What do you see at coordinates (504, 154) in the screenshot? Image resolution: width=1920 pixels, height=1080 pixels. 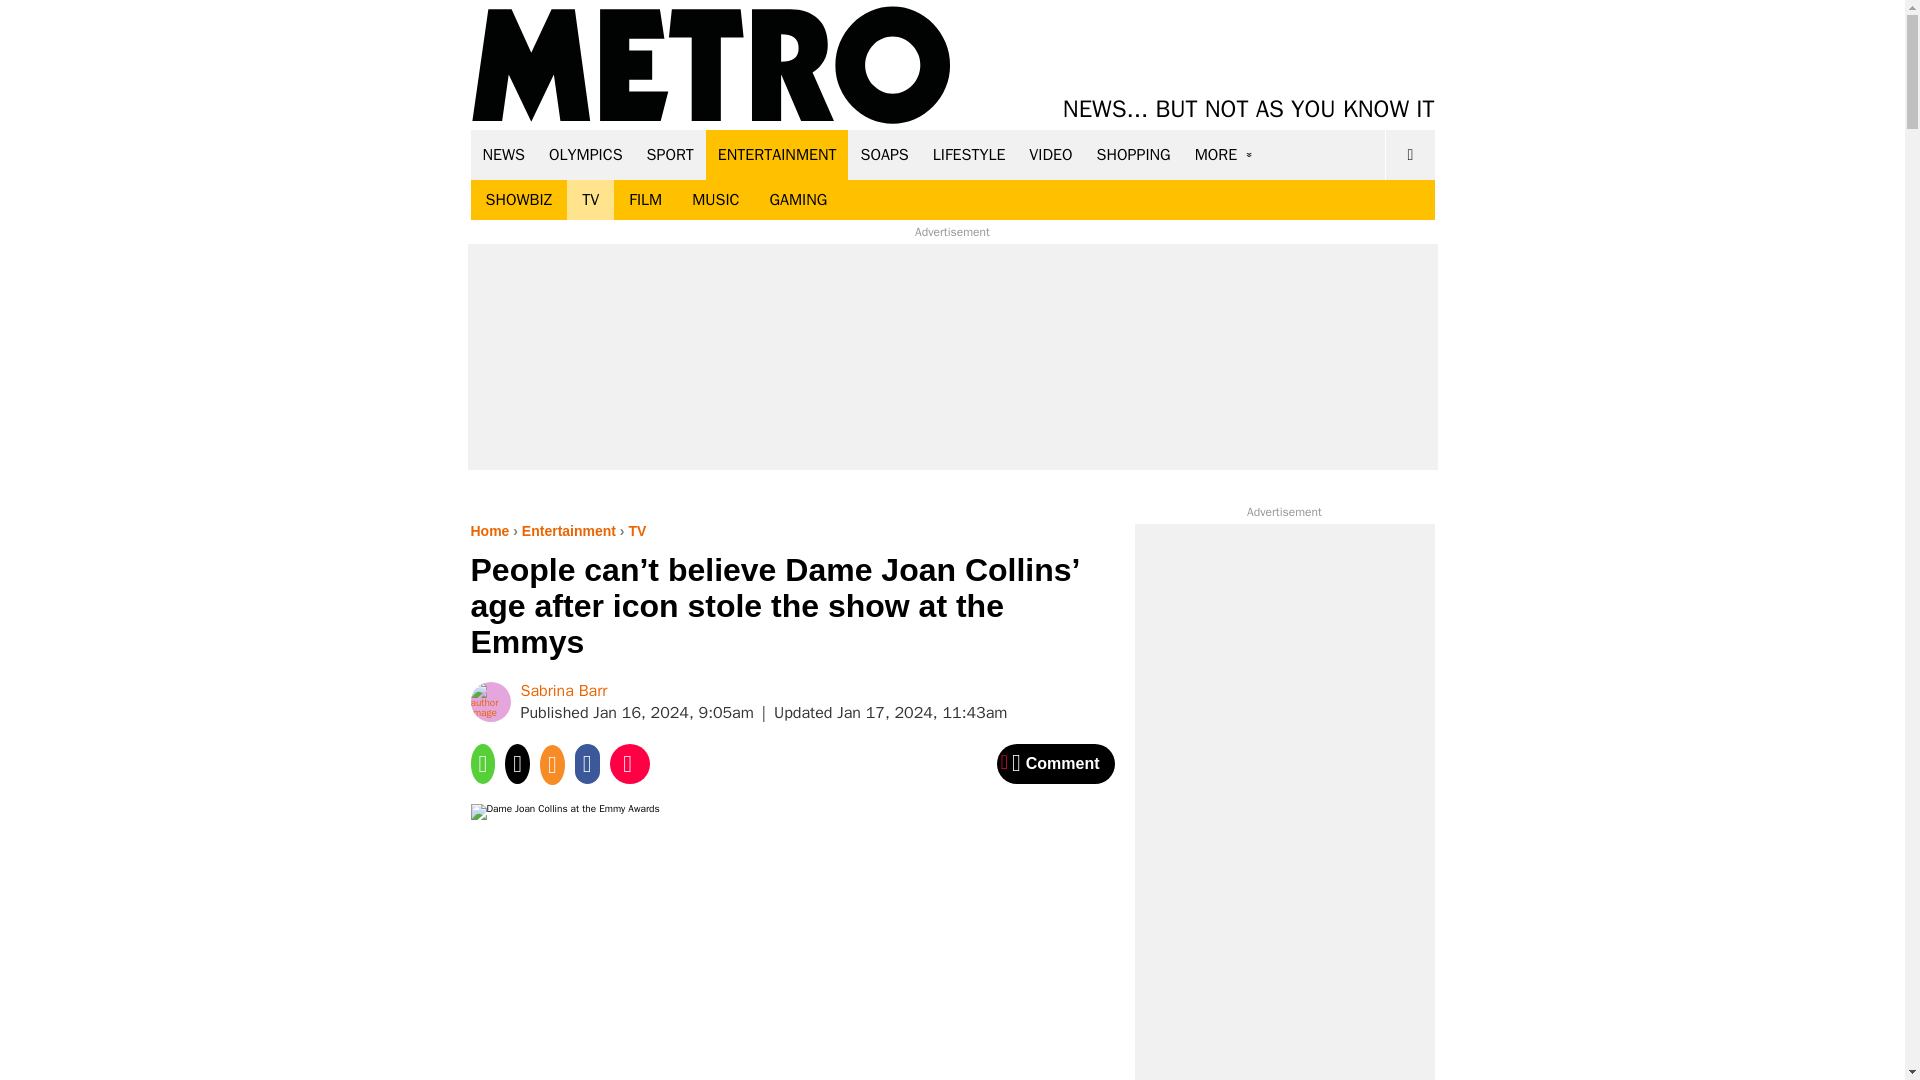 I see `NEWS` at bounding box center [504, 154].